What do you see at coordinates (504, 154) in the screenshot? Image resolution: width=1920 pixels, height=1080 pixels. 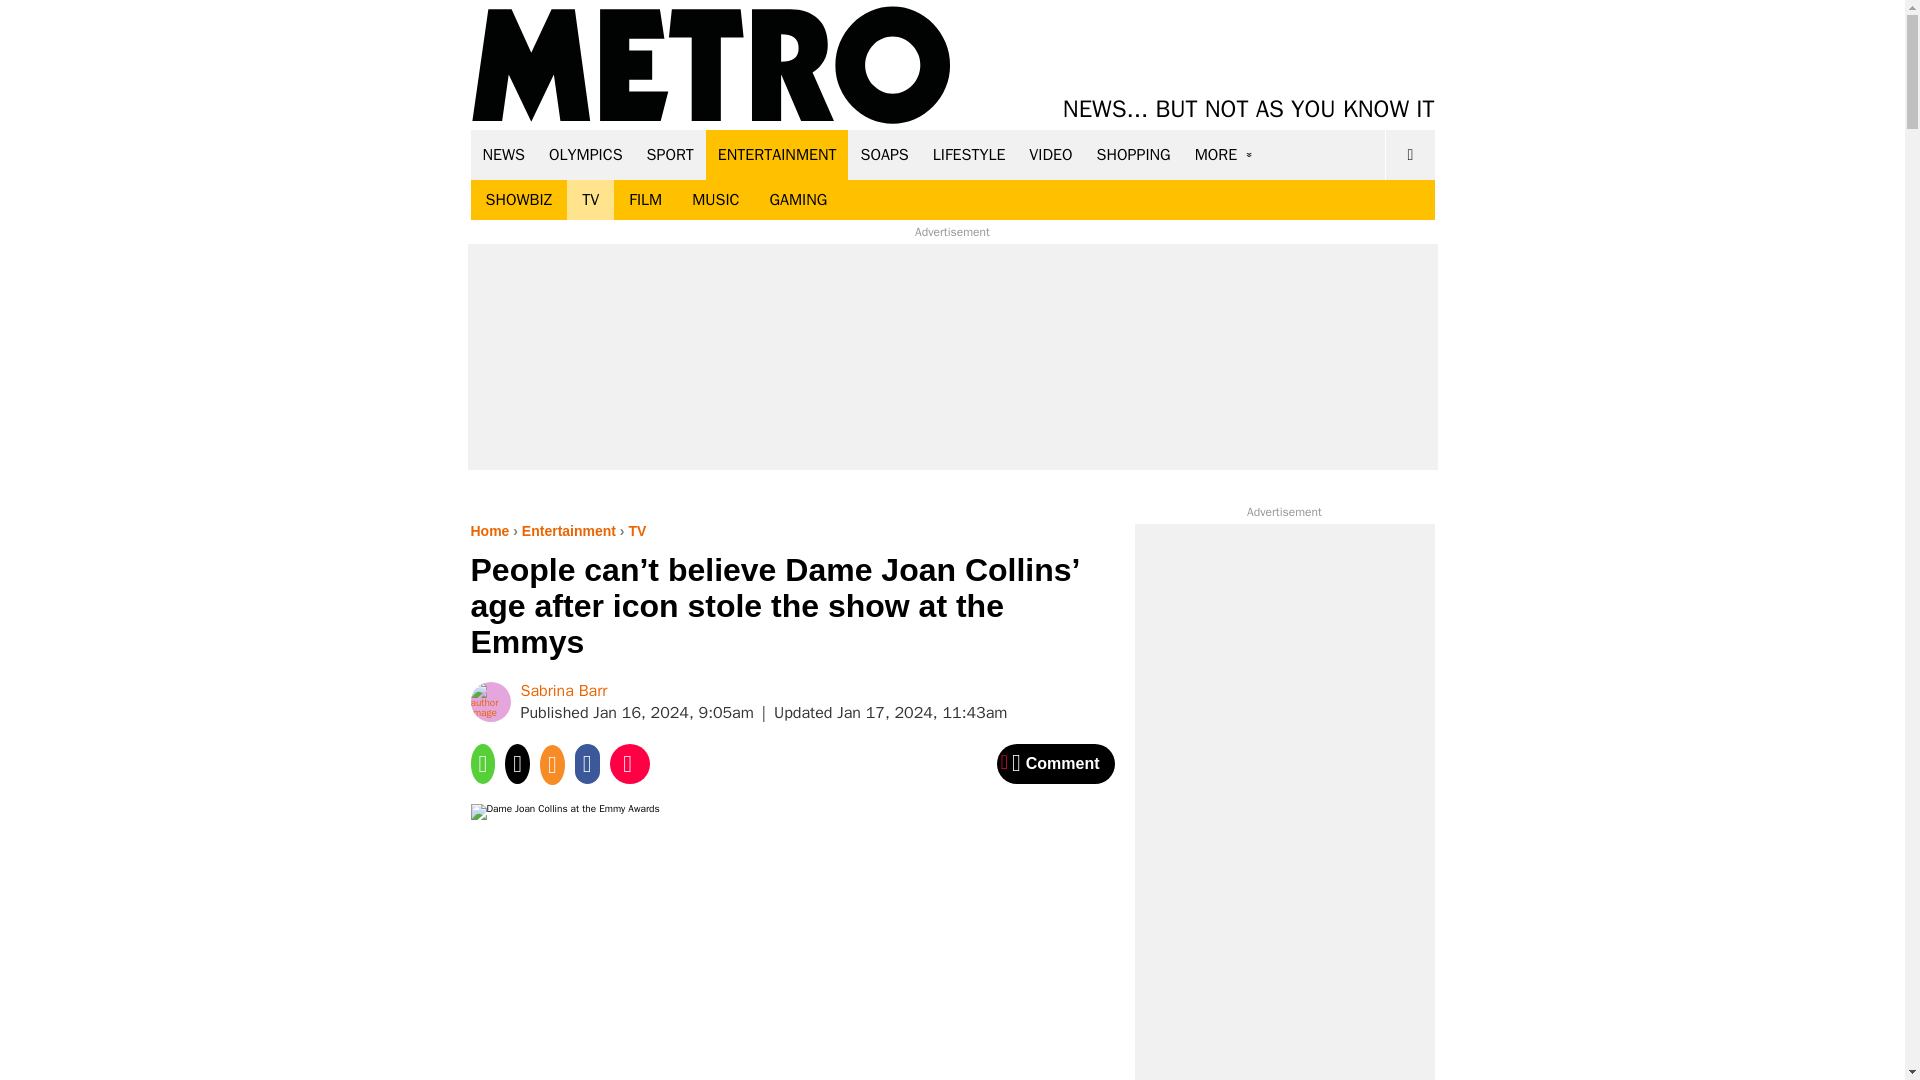 I see `NEWS` at bounding box center [504, 154].